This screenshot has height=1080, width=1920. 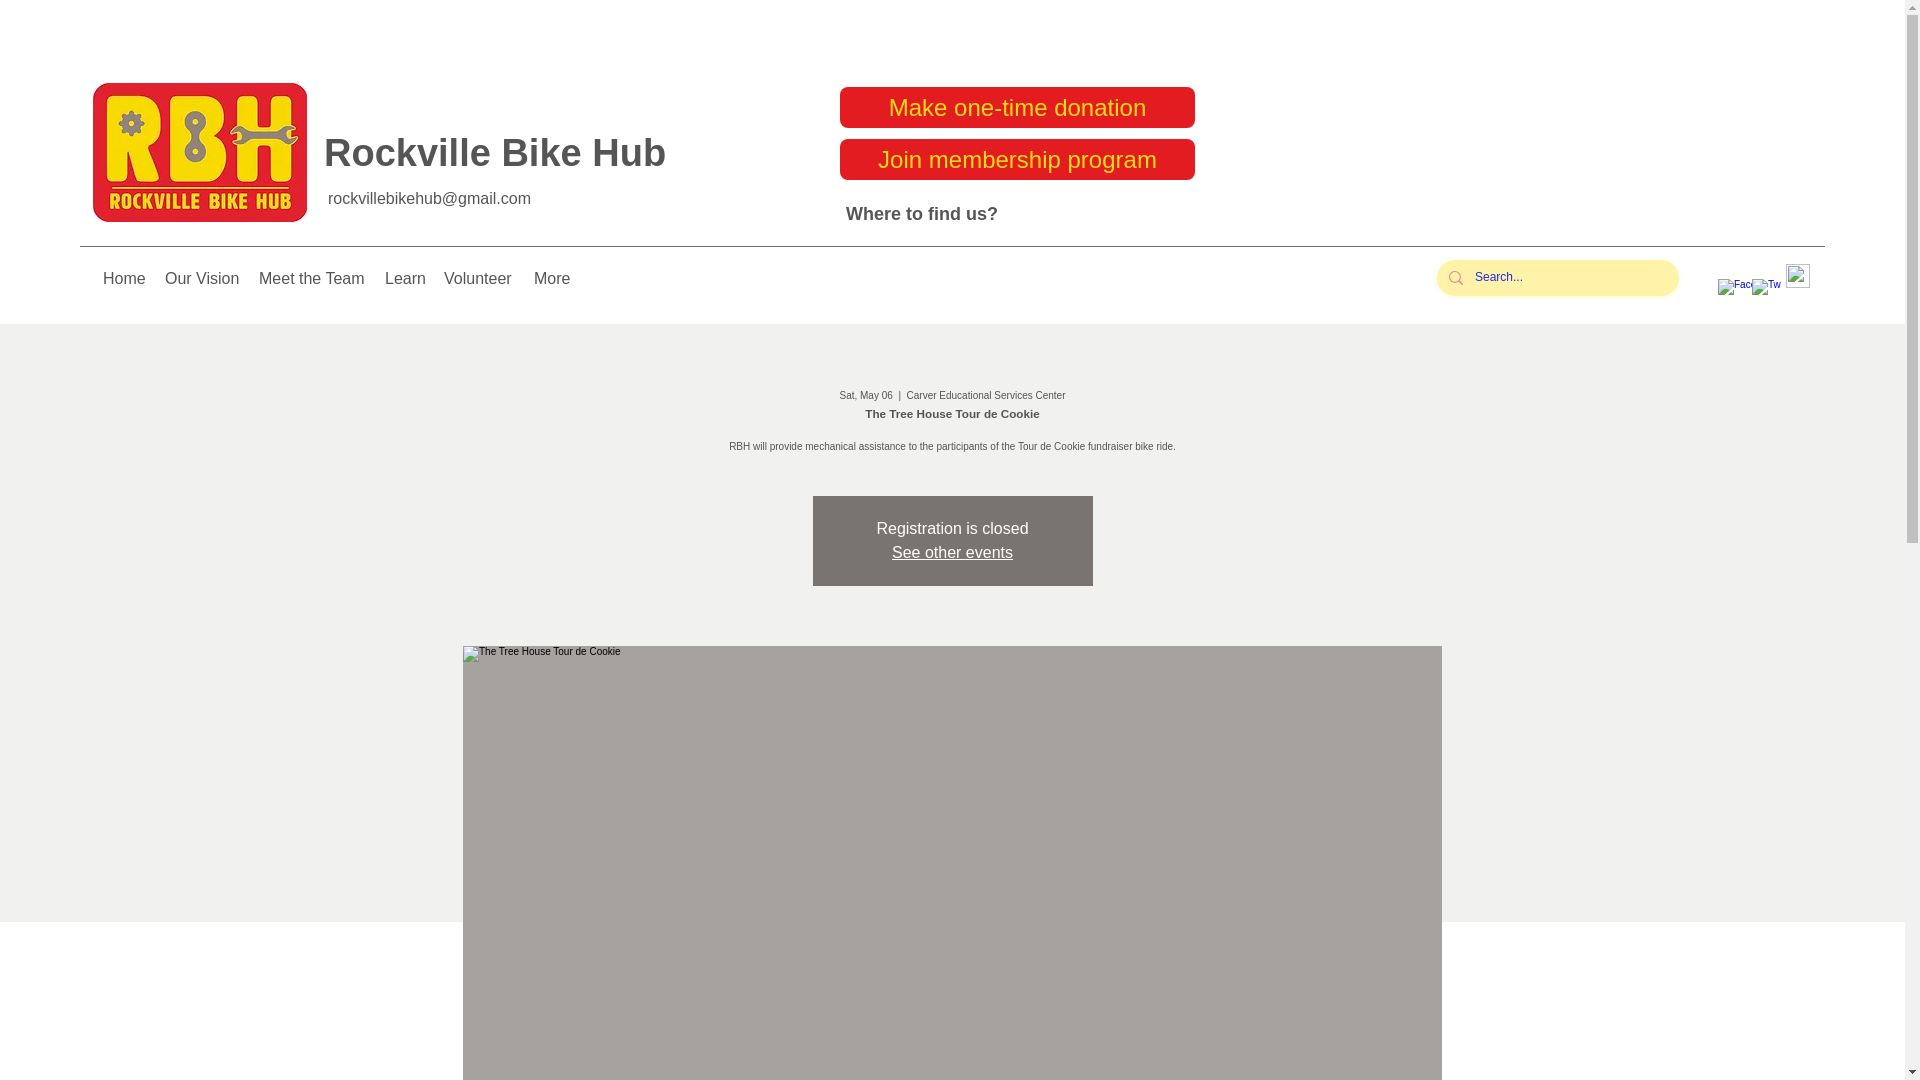 What do you see at coordinates (952, 552) in the screenshot?
I see `See other events` at bounding box center [952, 552].